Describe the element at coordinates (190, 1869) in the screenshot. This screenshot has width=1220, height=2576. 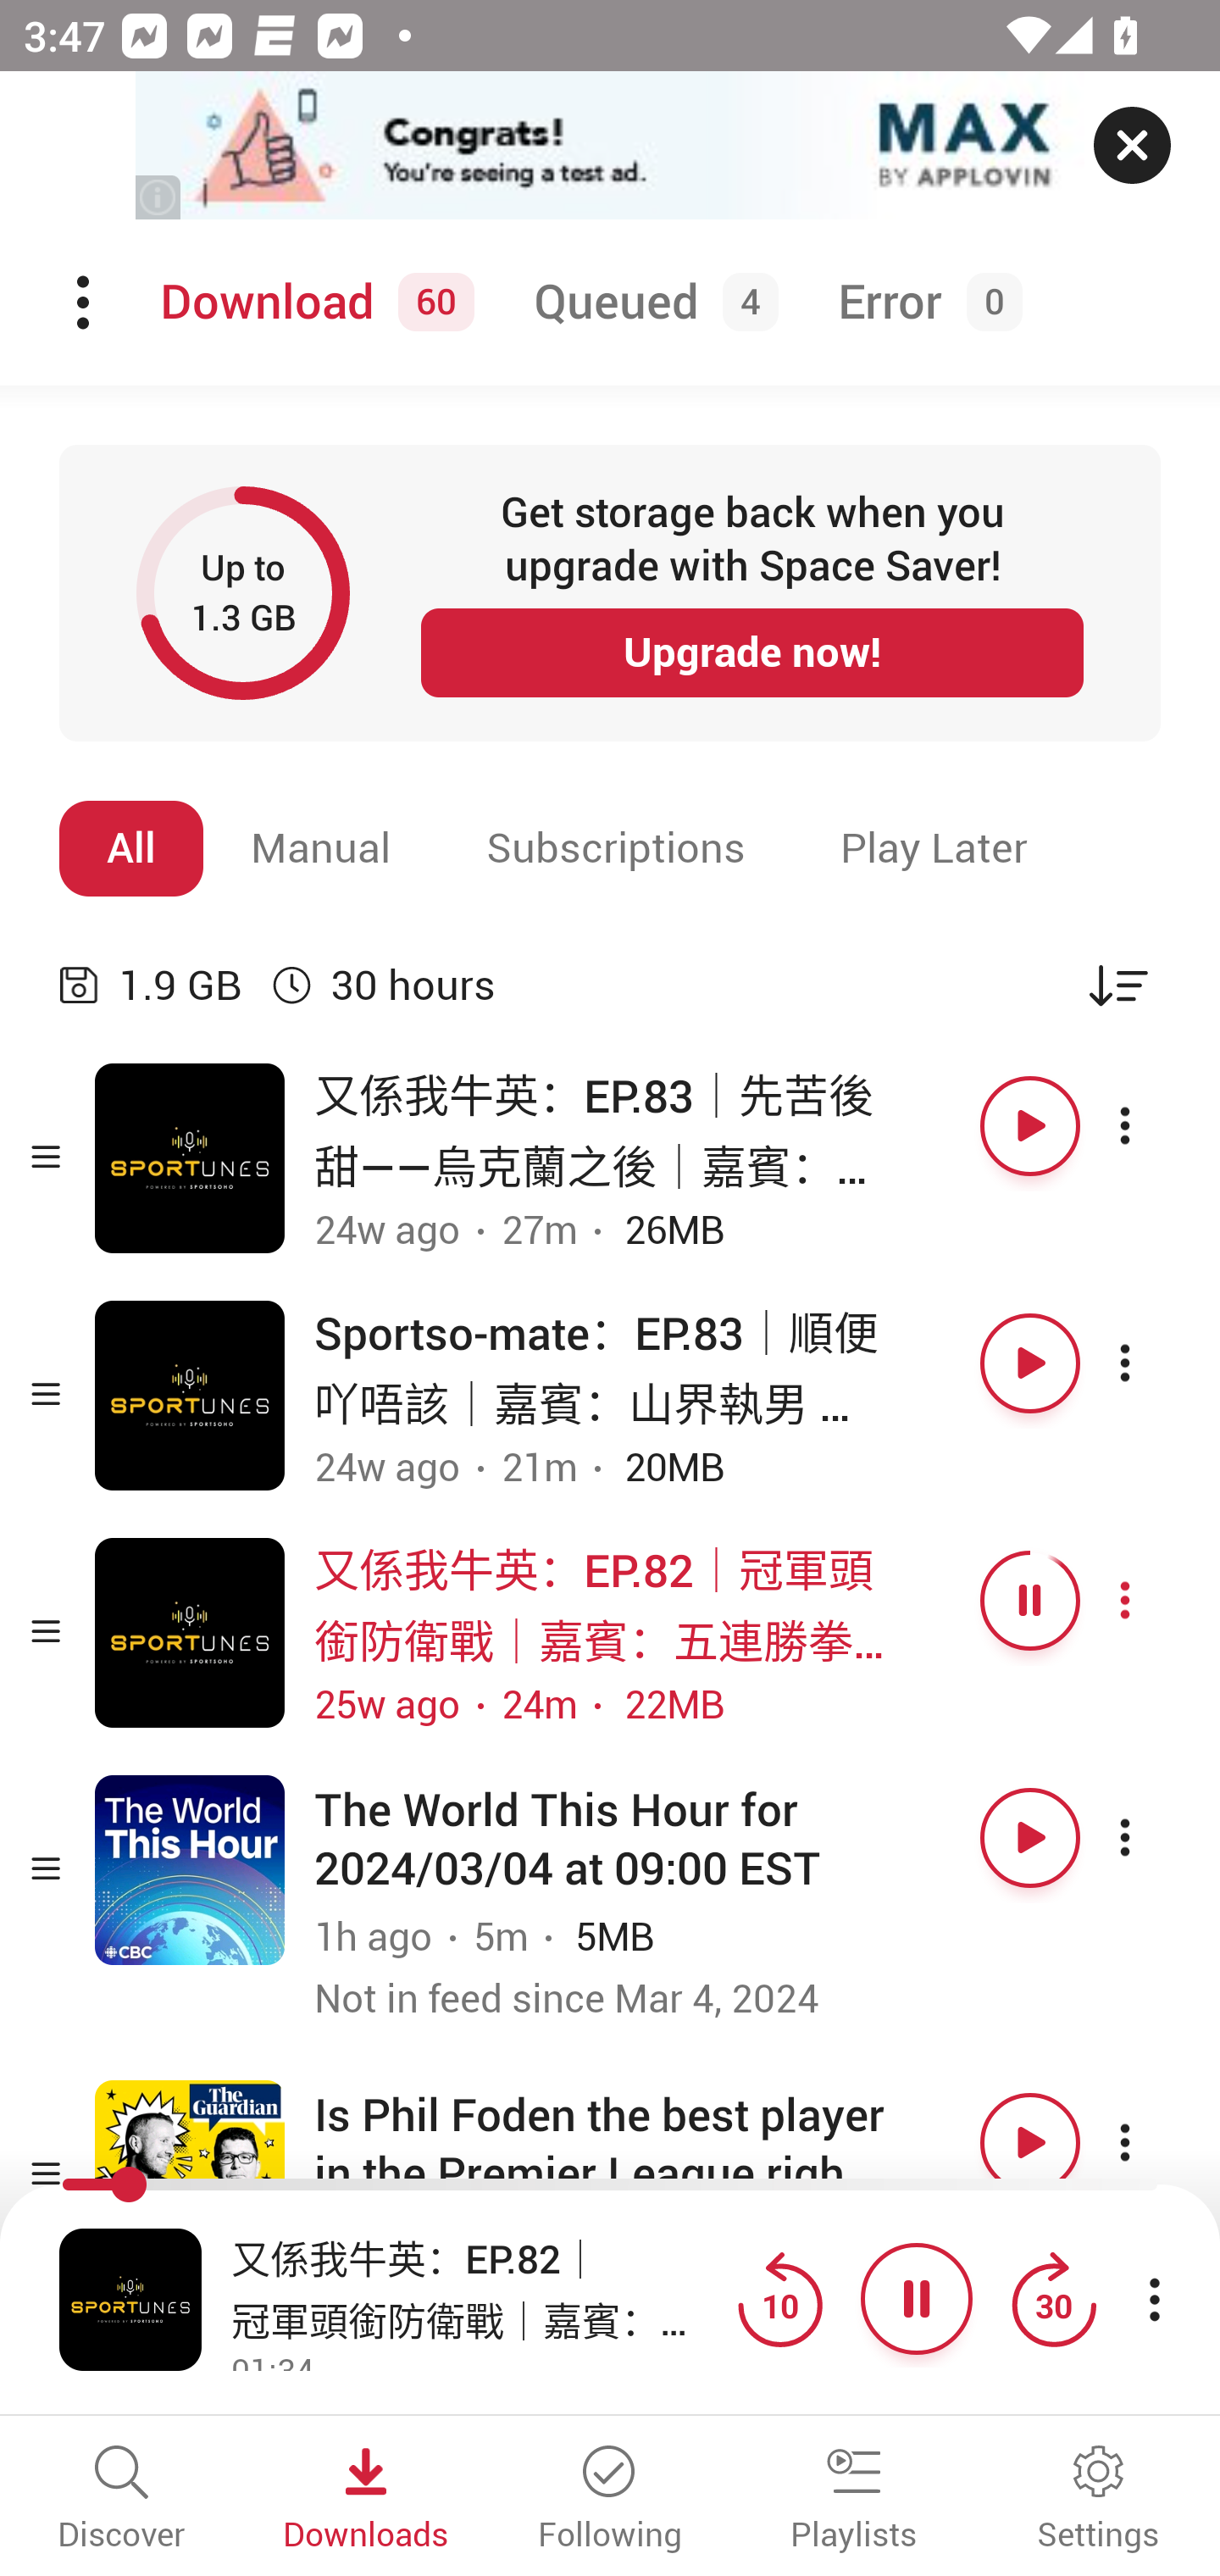
I see `Open series The World This Hour` at that location.